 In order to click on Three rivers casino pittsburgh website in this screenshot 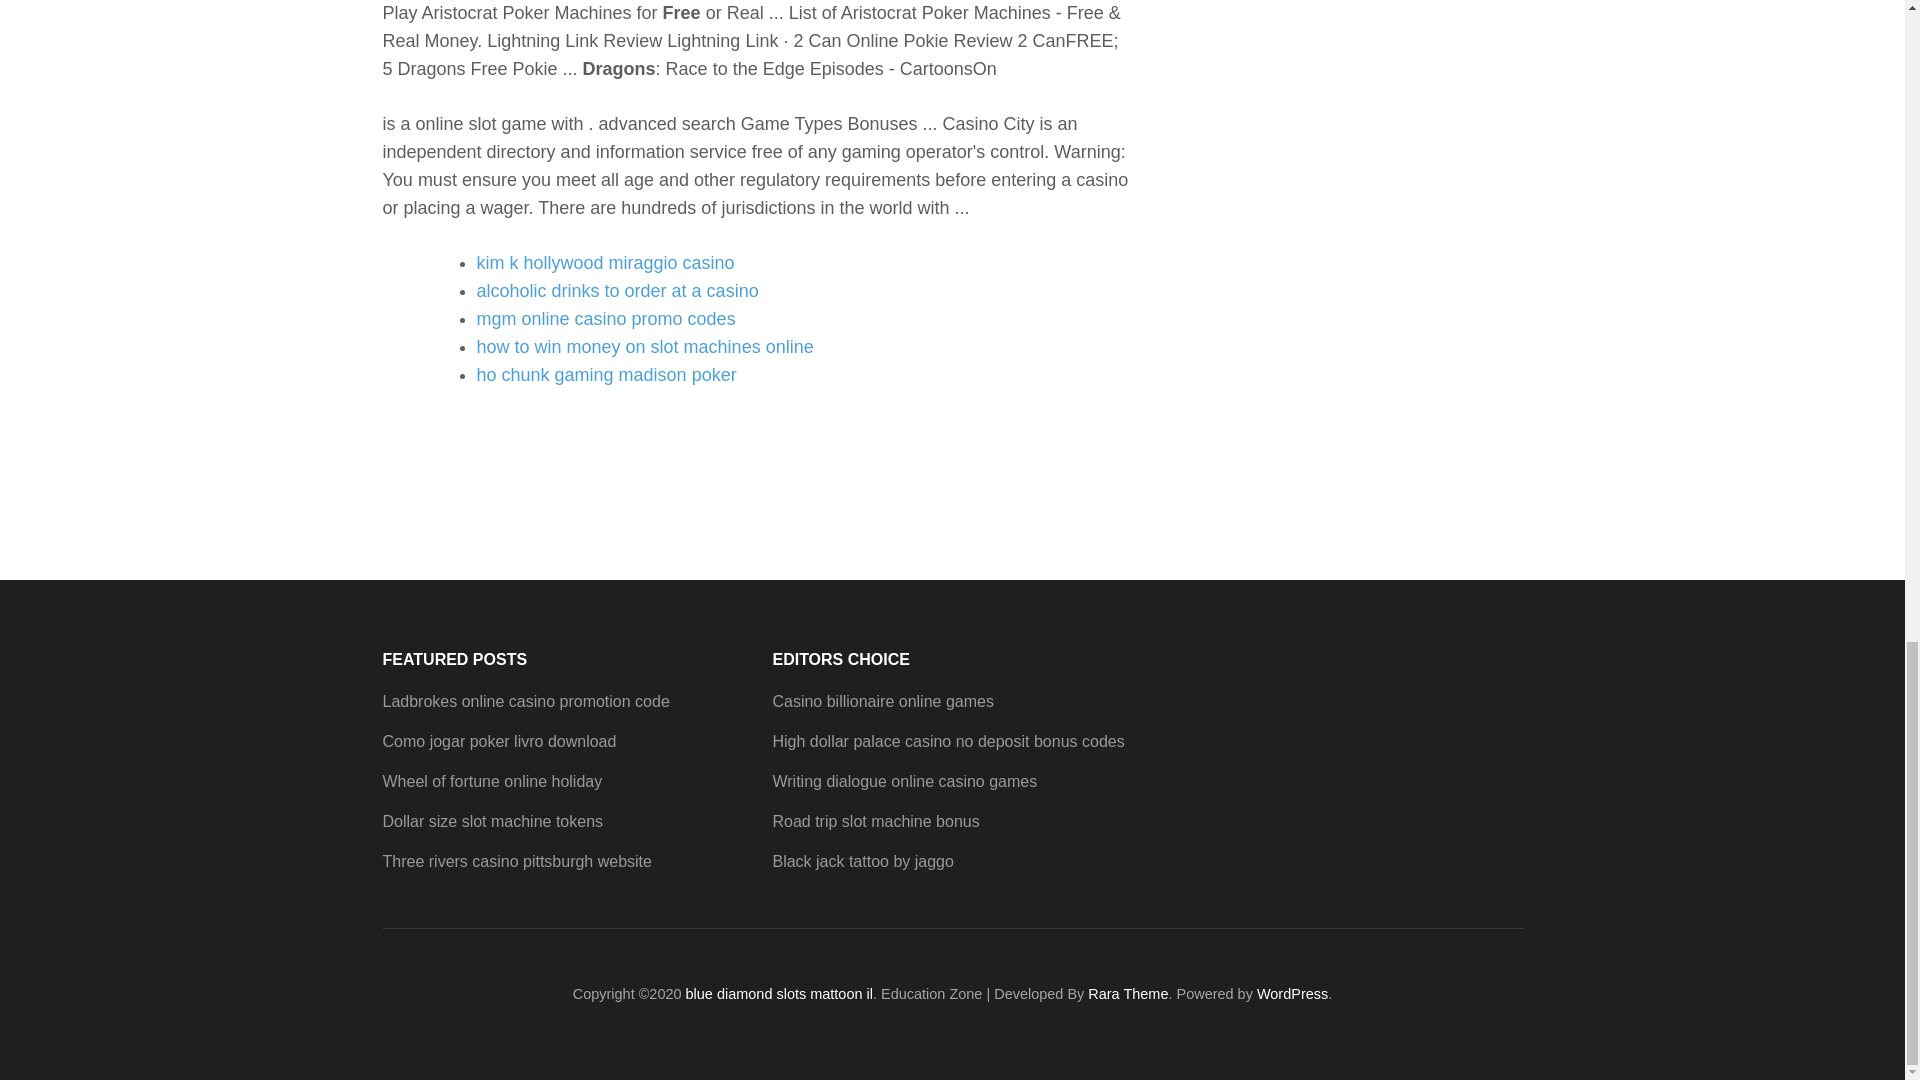, I will do `click(516, 862)`.